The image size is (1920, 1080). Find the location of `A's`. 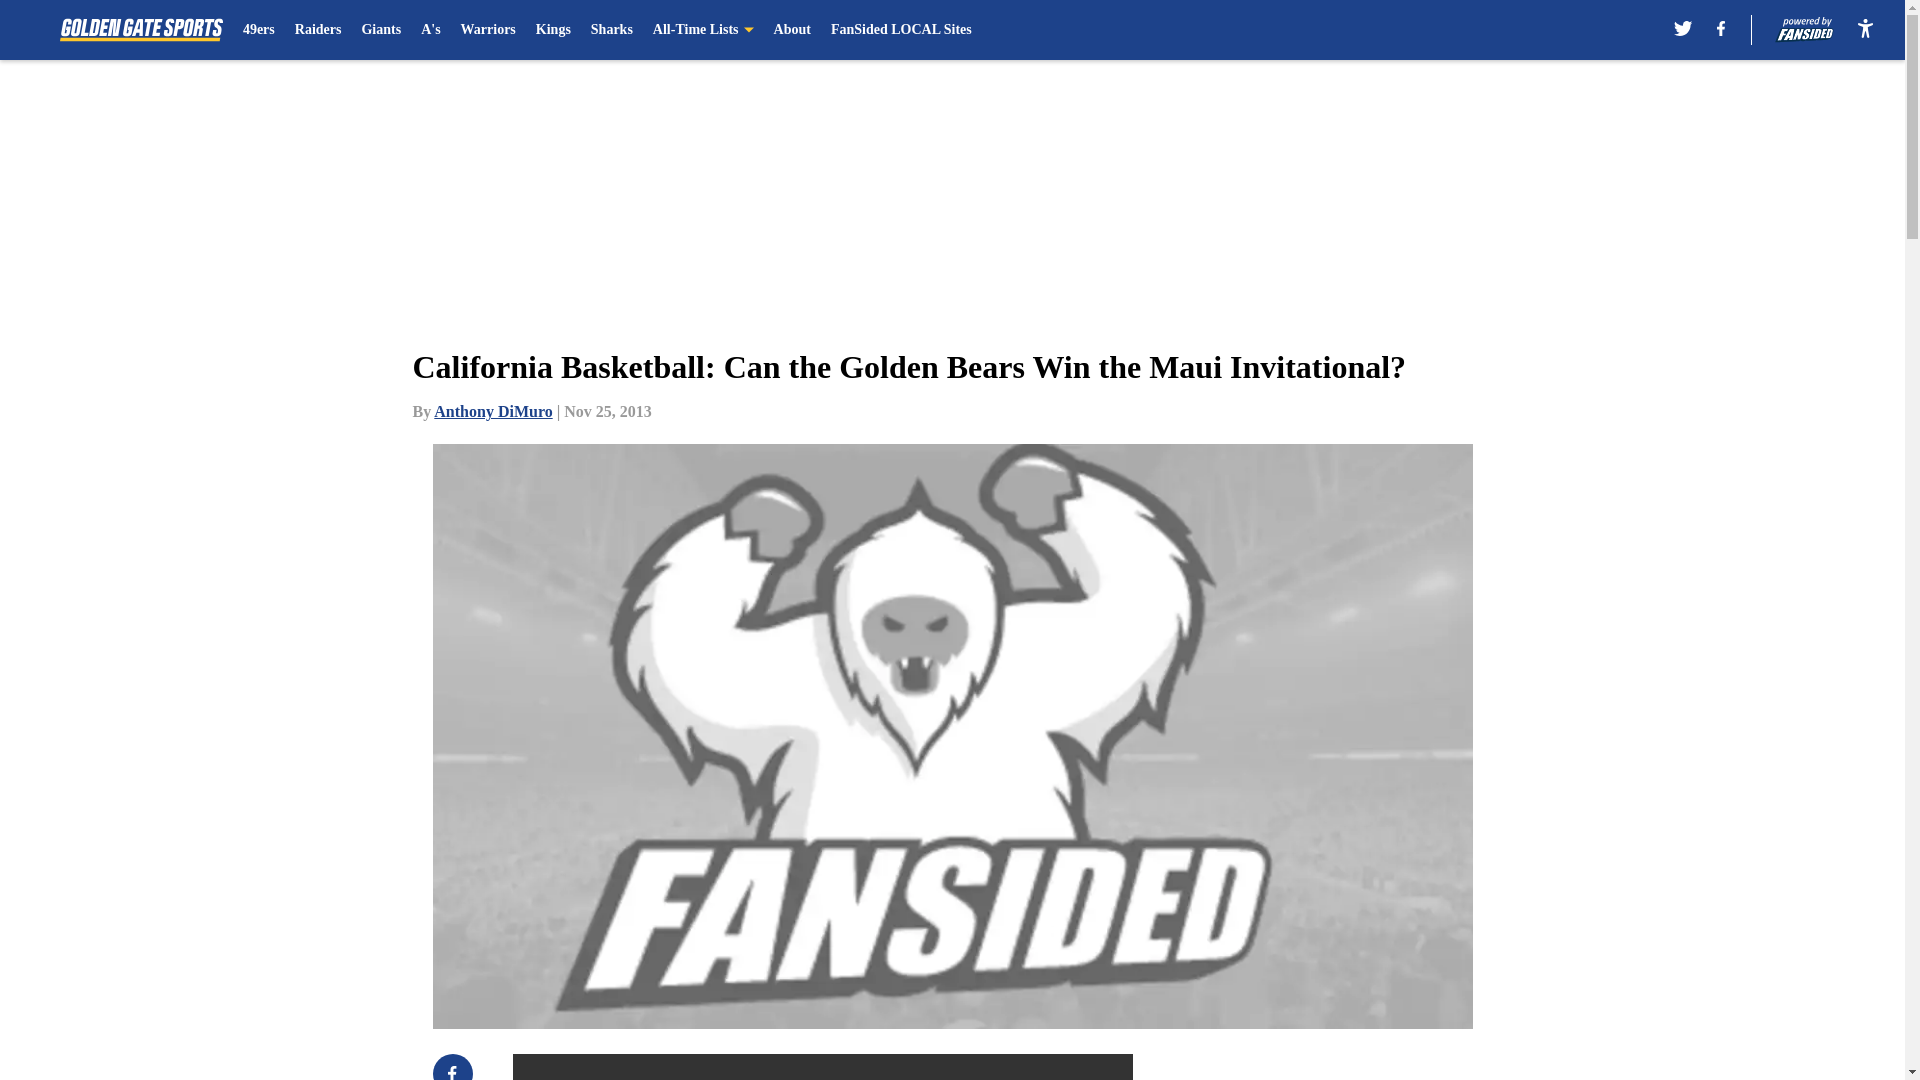

A's is located at coordinates (430, 30).